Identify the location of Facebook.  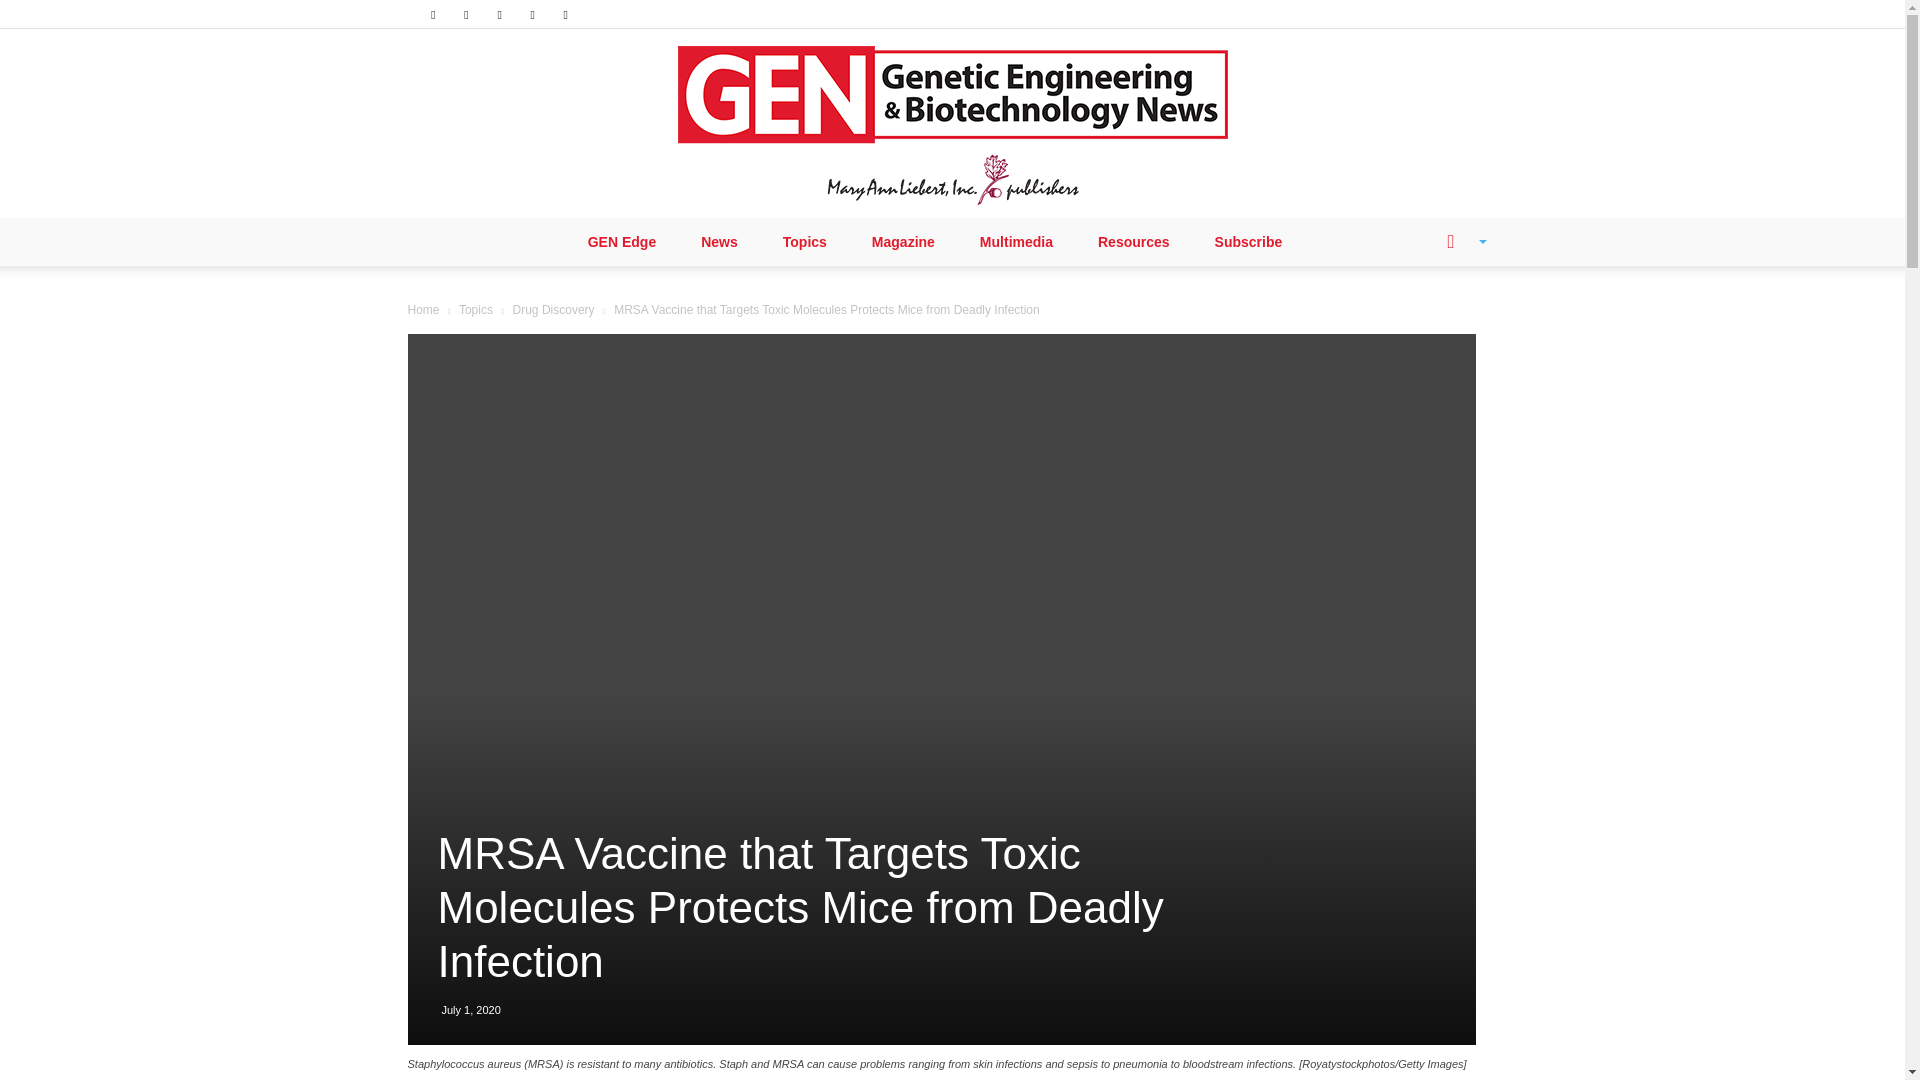
(432, 14).